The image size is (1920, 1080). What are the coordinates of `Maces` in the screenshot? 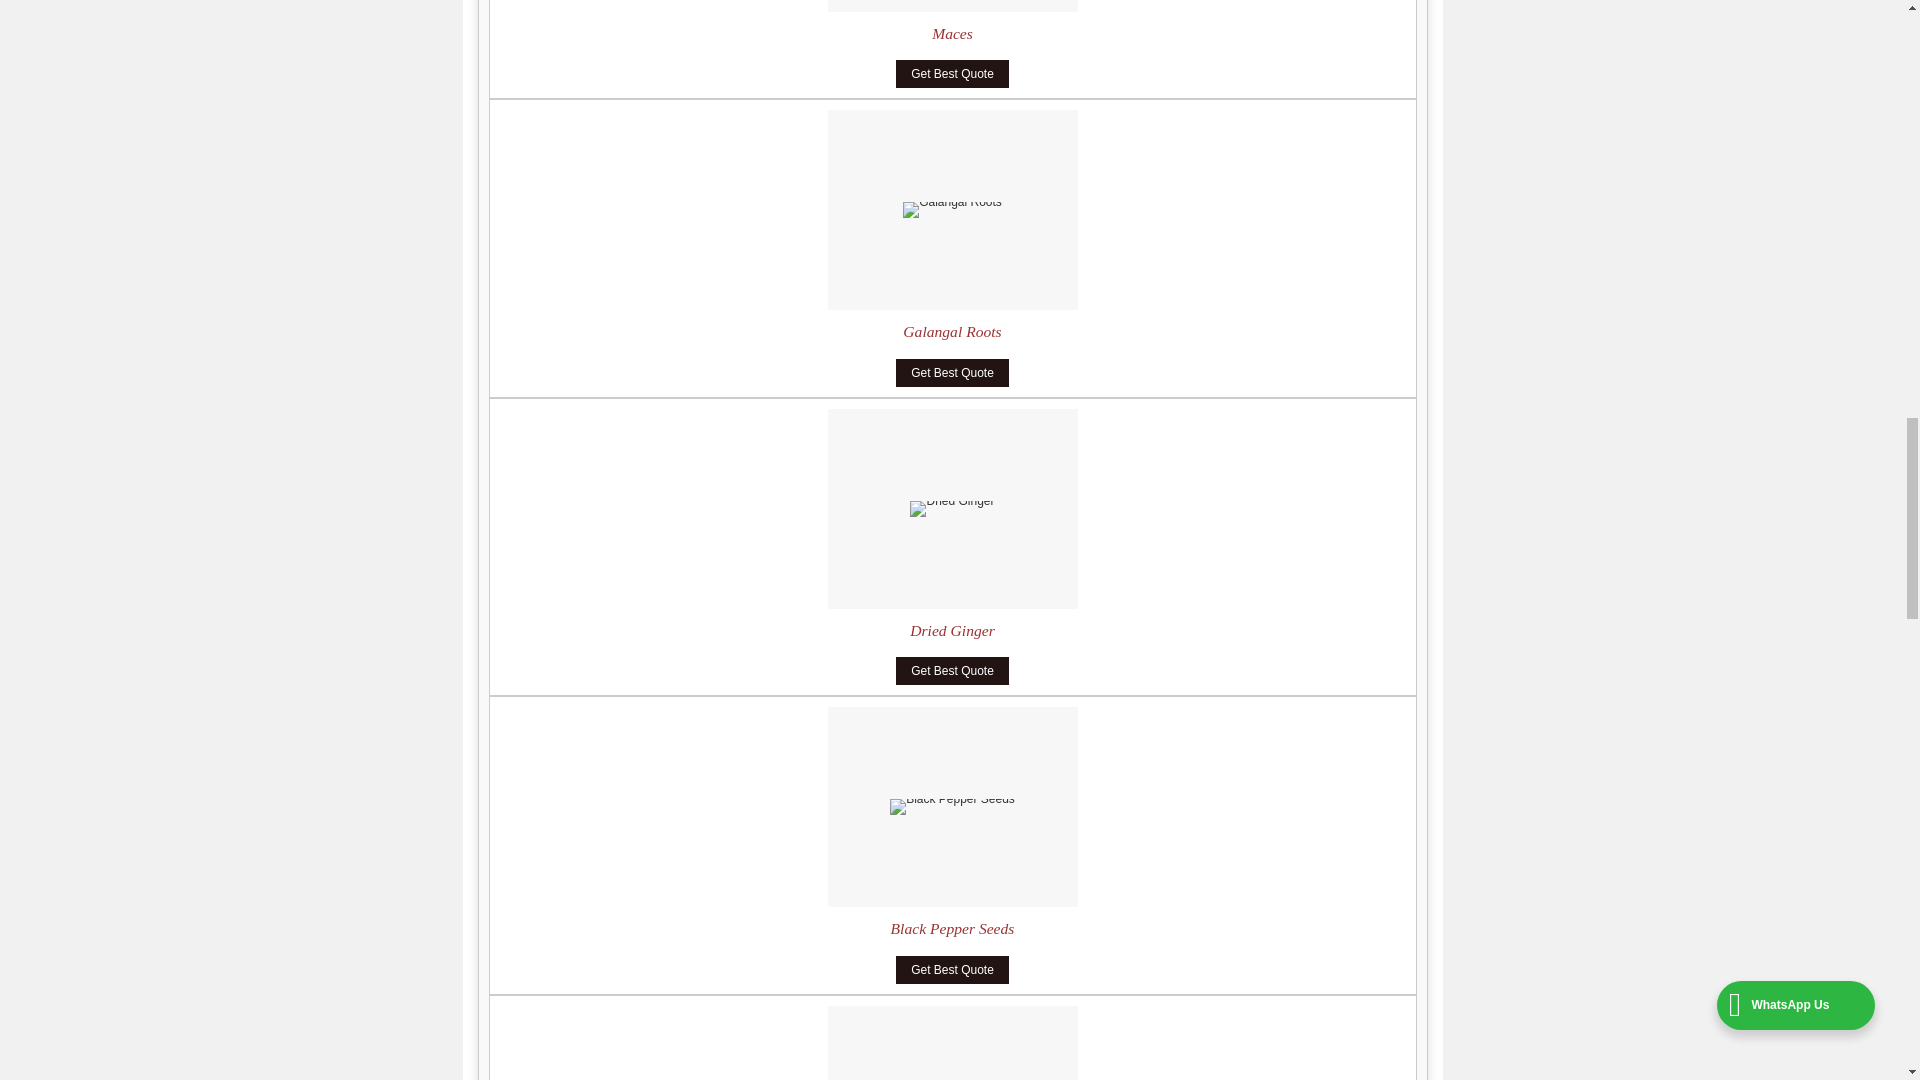 It's located at (952, 33).